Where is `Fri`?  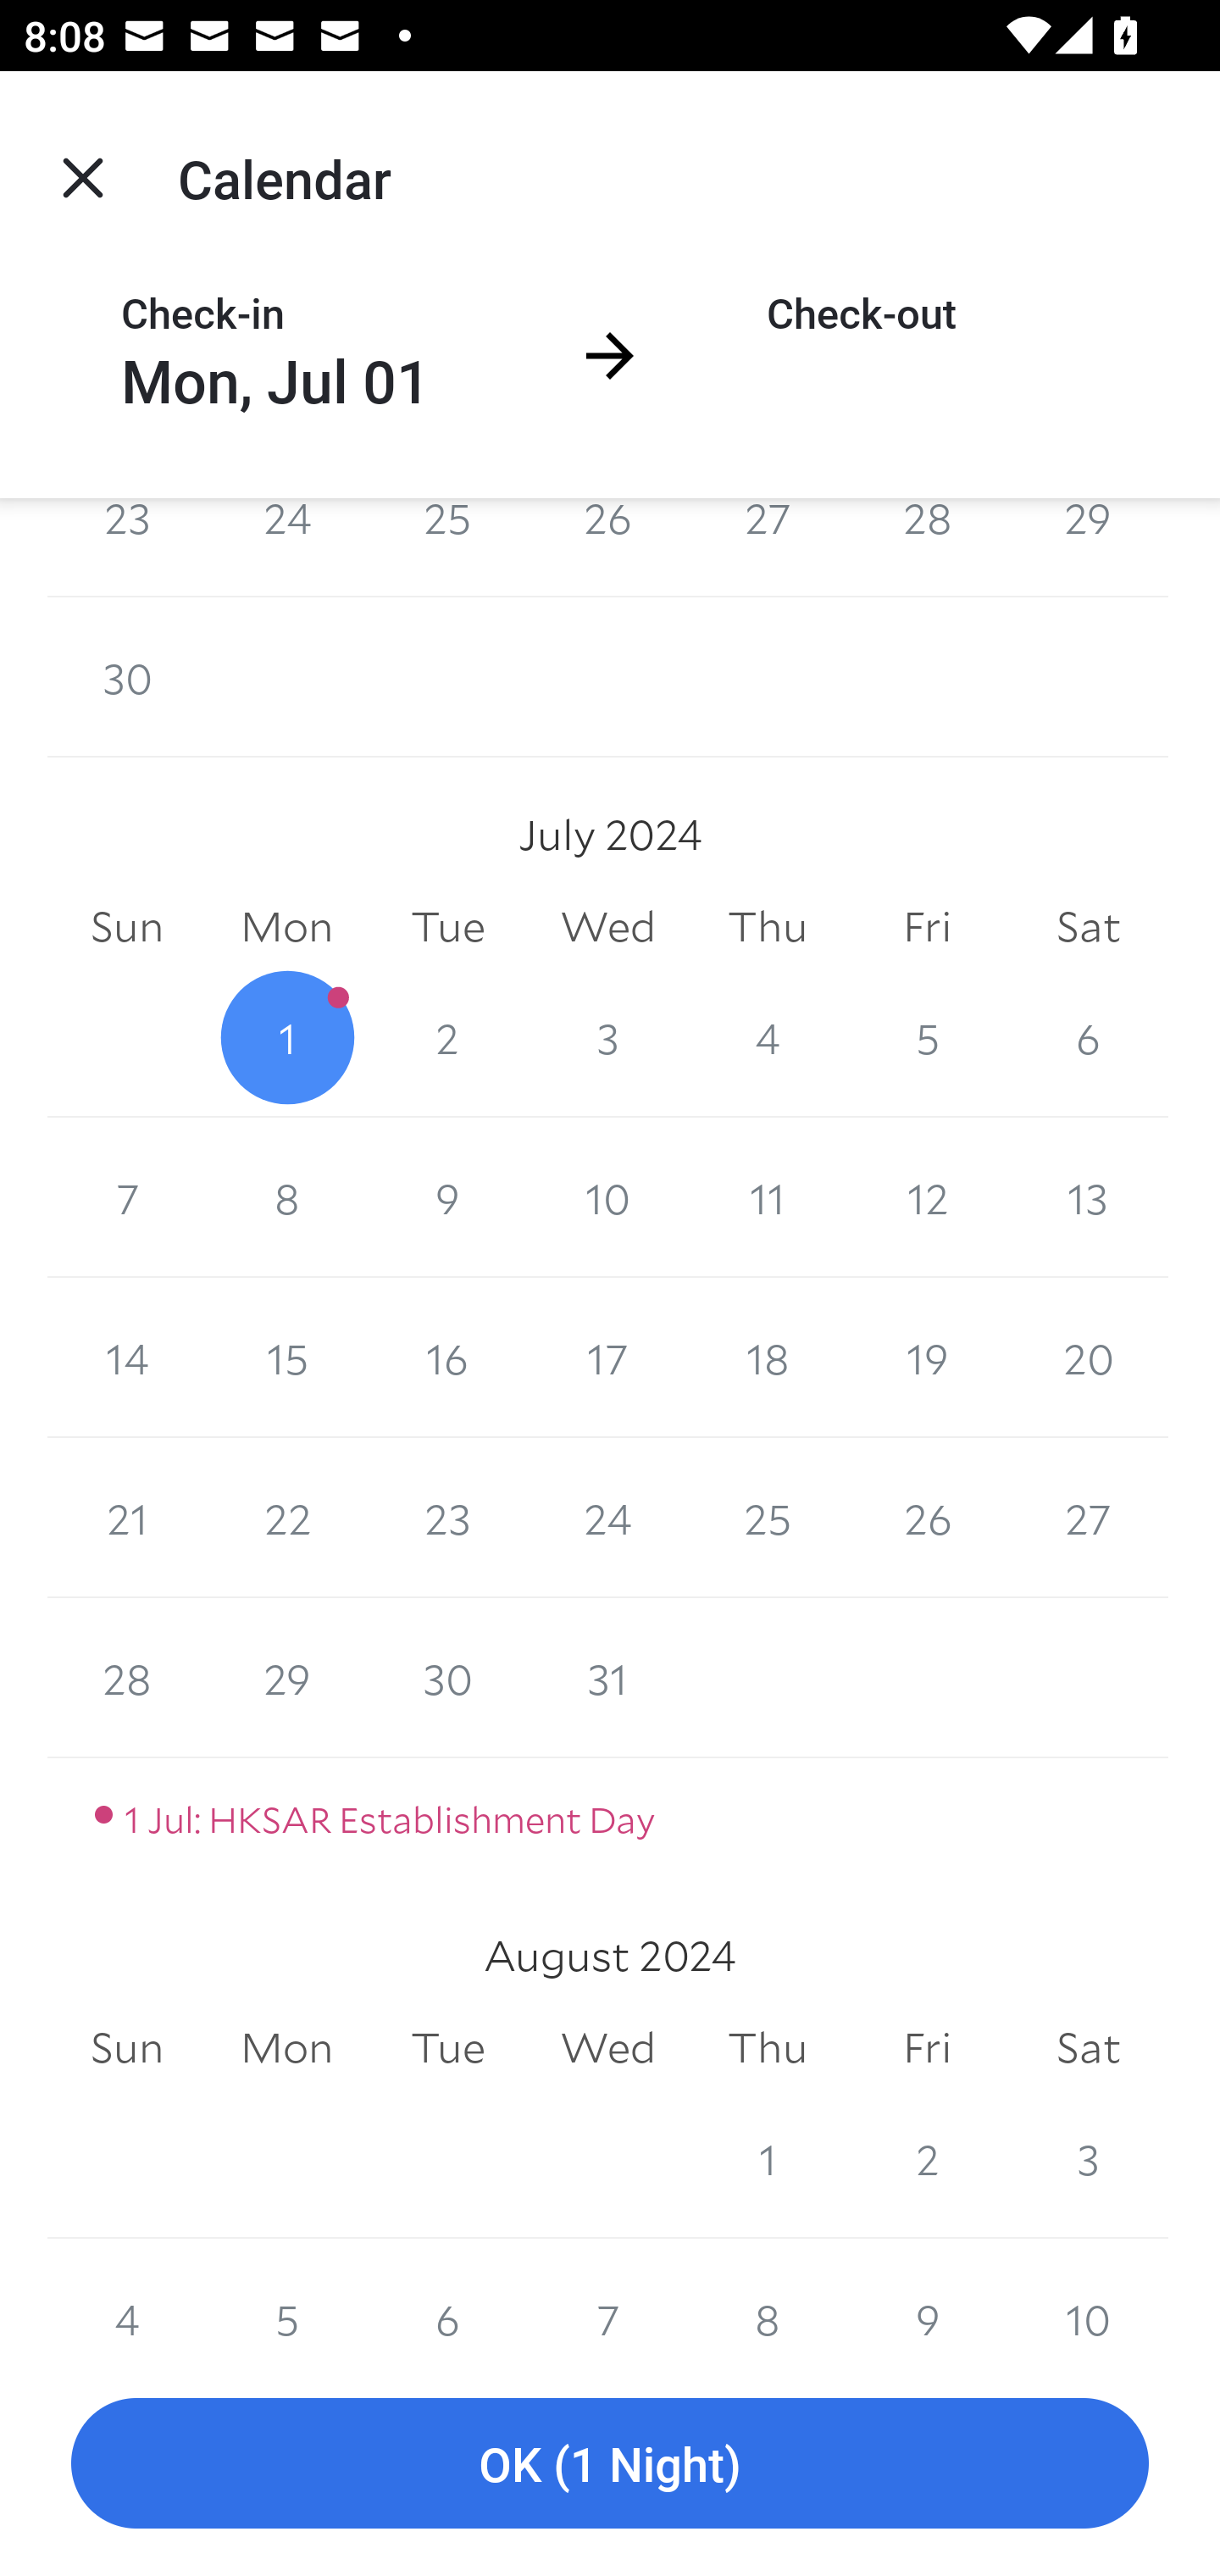 Fri is located at coordinates (927, 927).